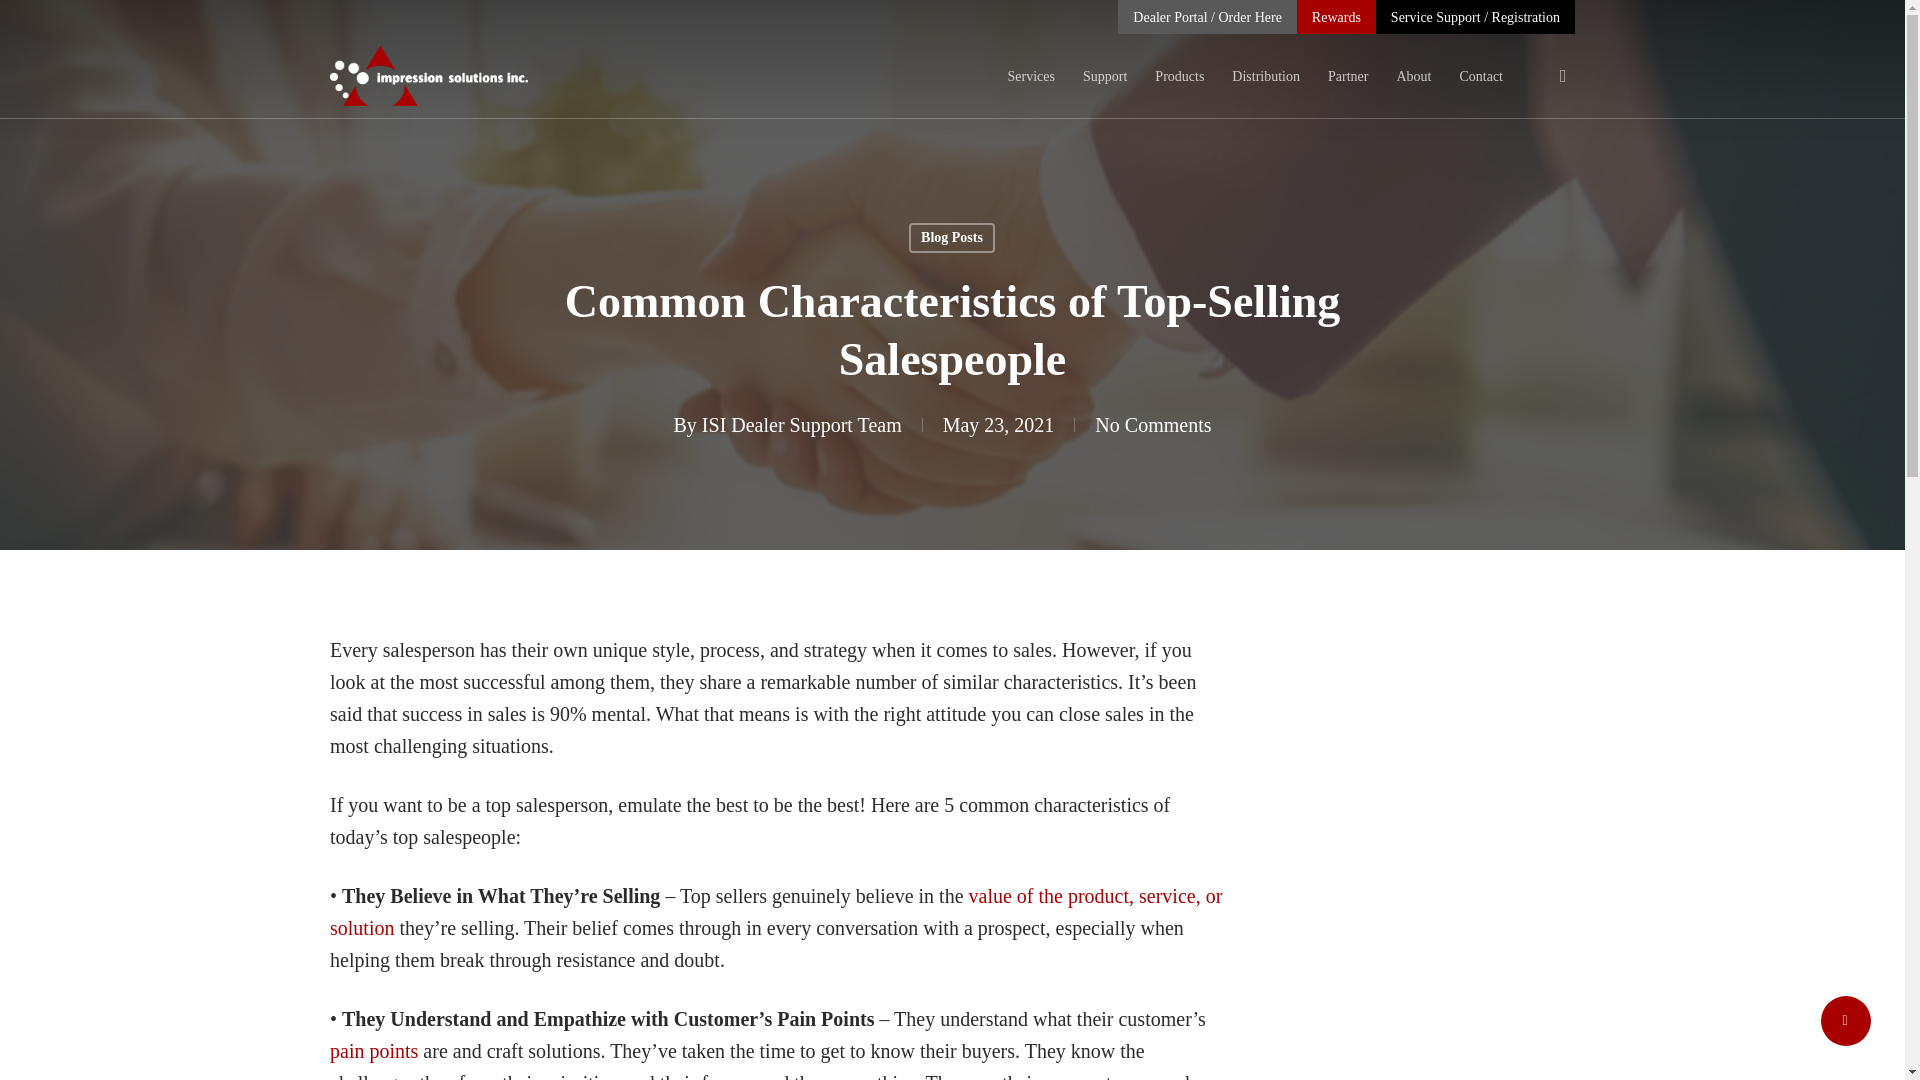  What do you see at coordinates (802, 424) in the screenshot?
I see `Posts by ISI Dealer Support Team` at bounding box center [802, 424].